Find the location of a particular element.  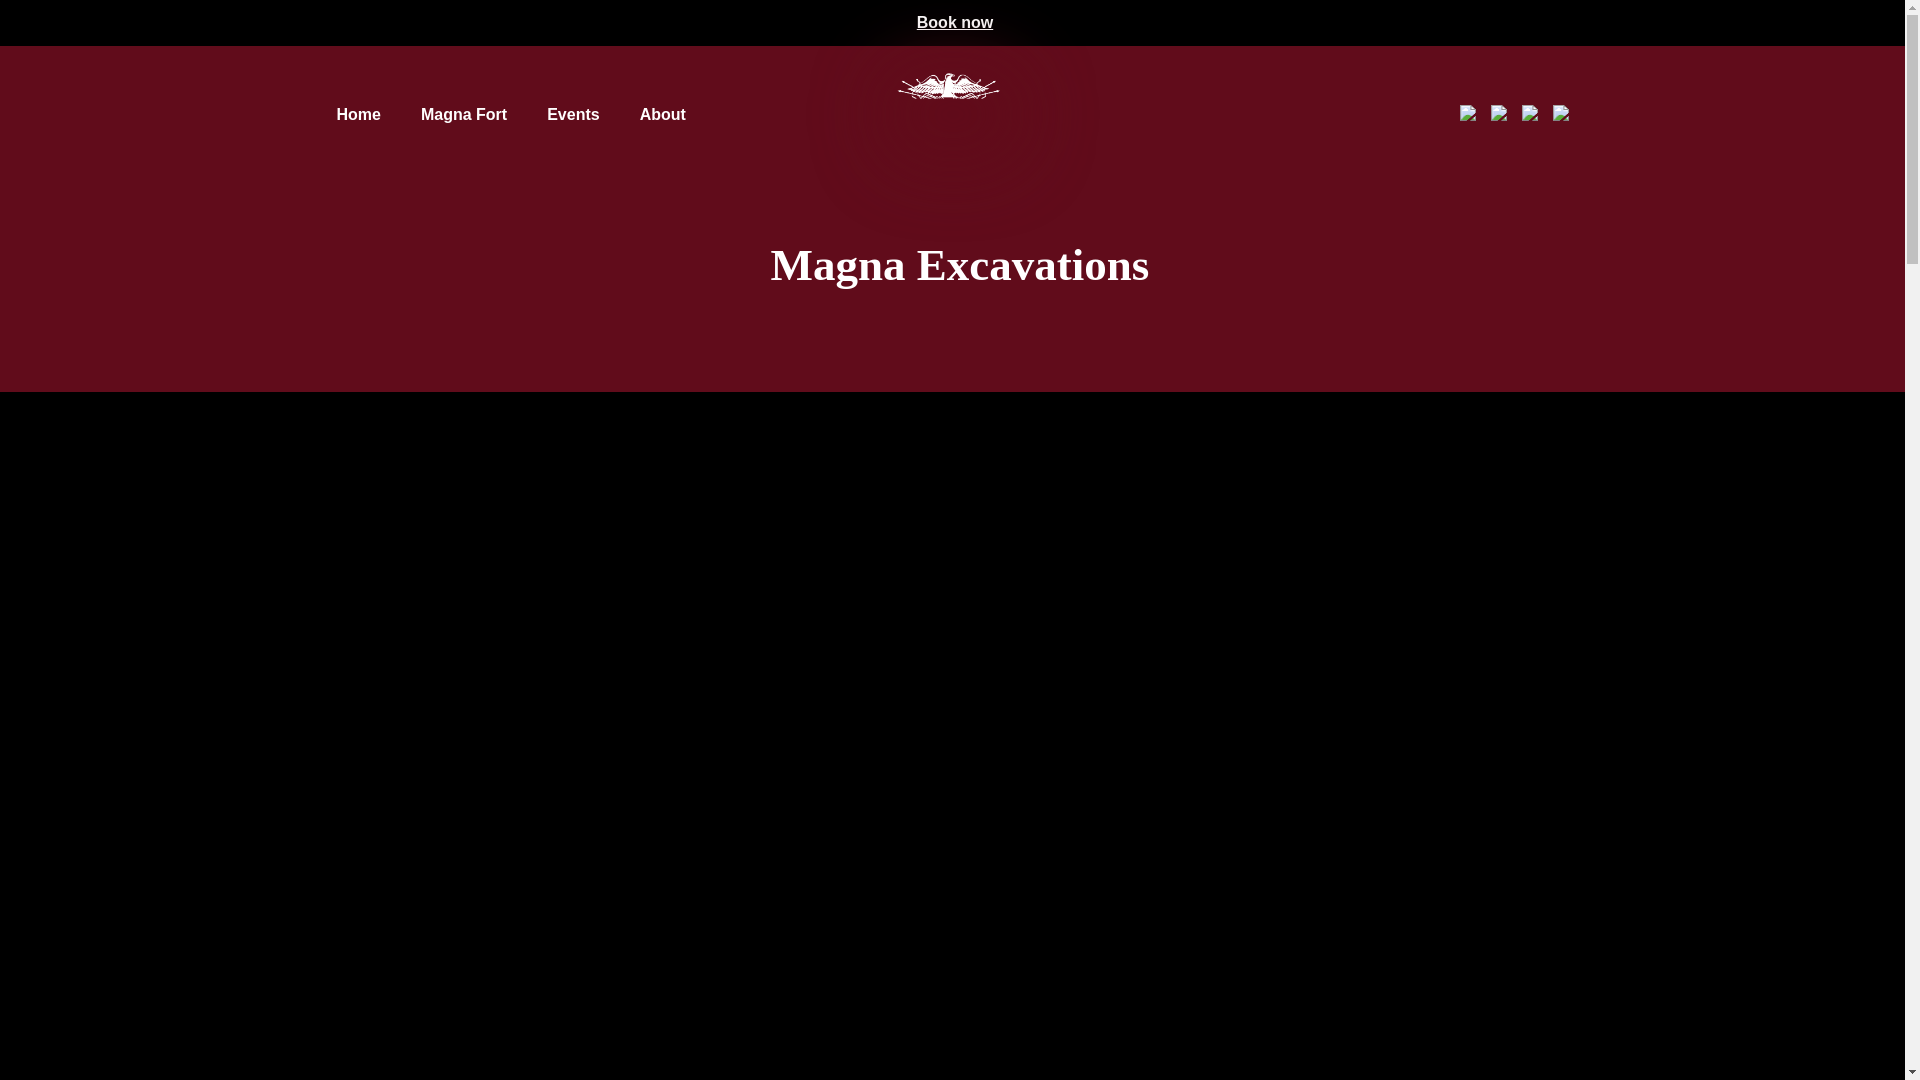

No thanks is located at coordinates (1816, 1028).